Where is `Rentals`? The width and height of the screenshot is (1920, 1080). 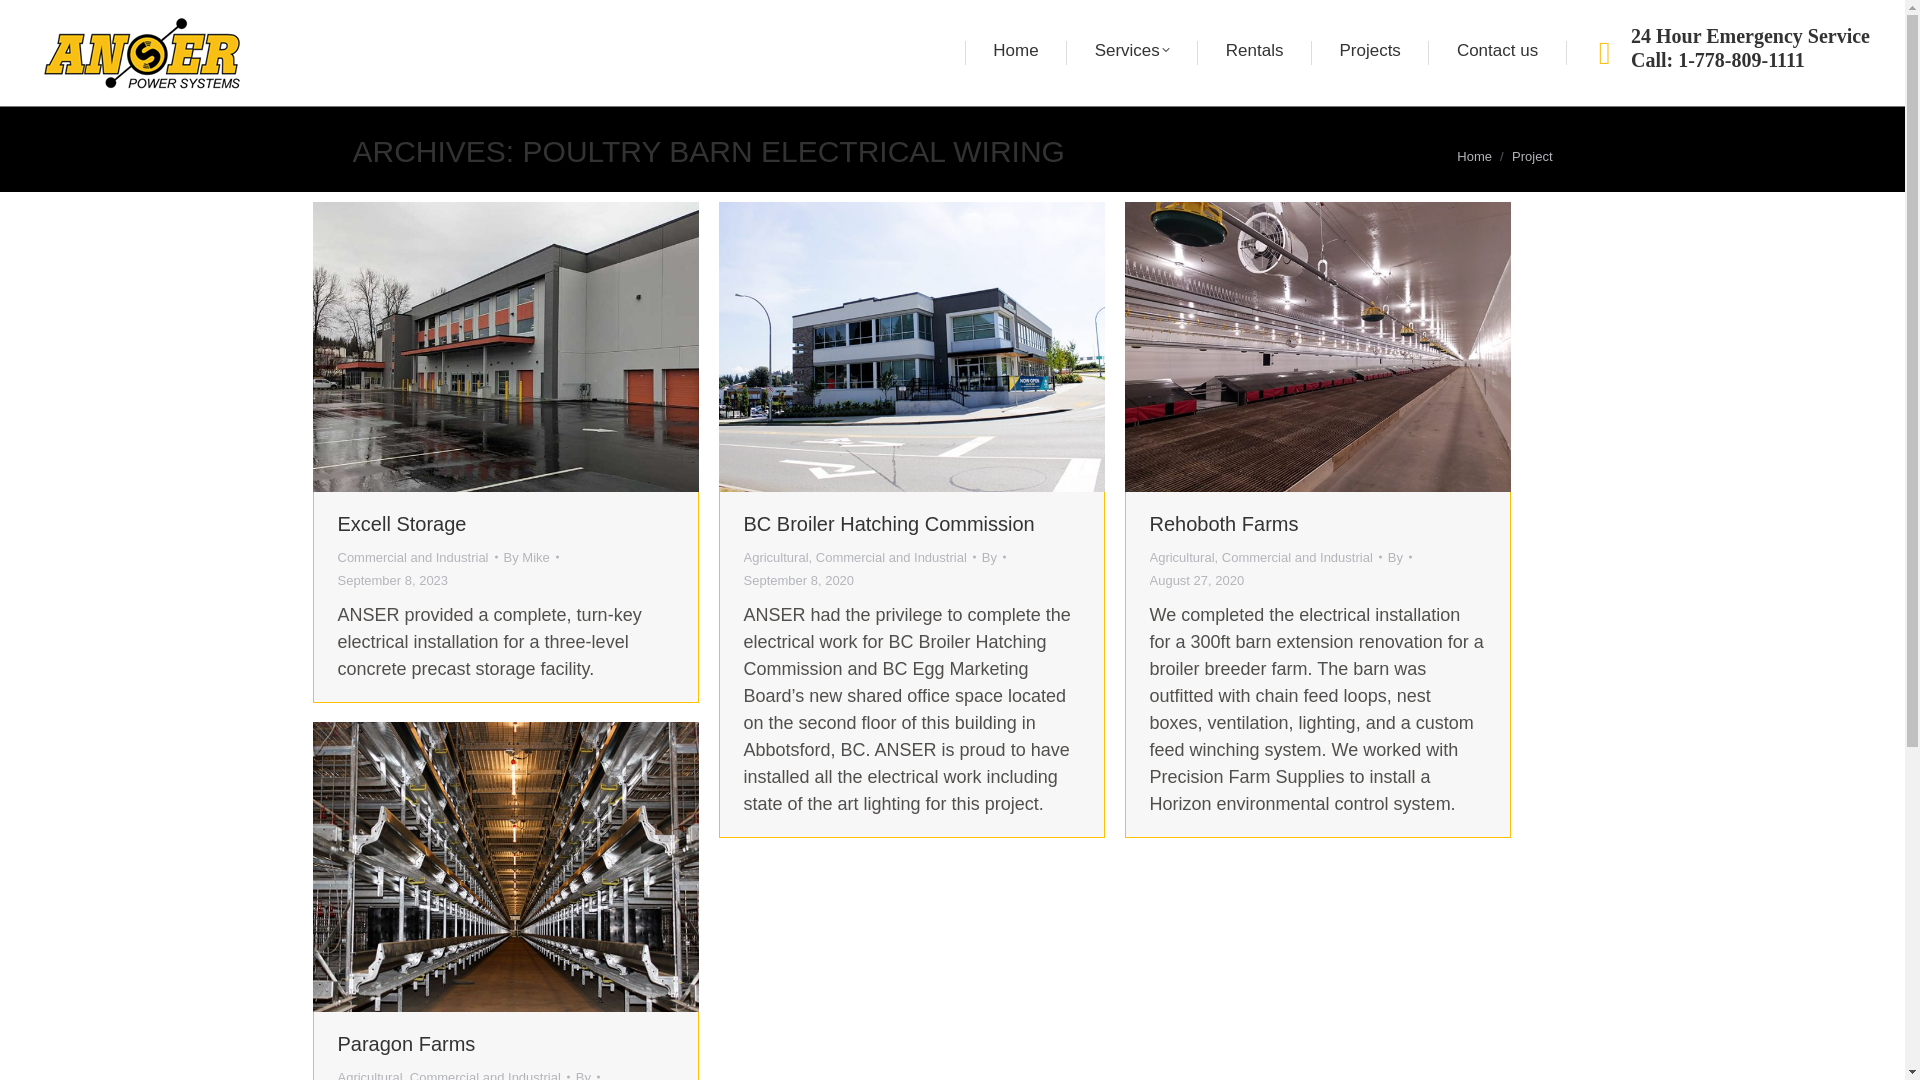 Rentals is located at coordinates (1254, 52).